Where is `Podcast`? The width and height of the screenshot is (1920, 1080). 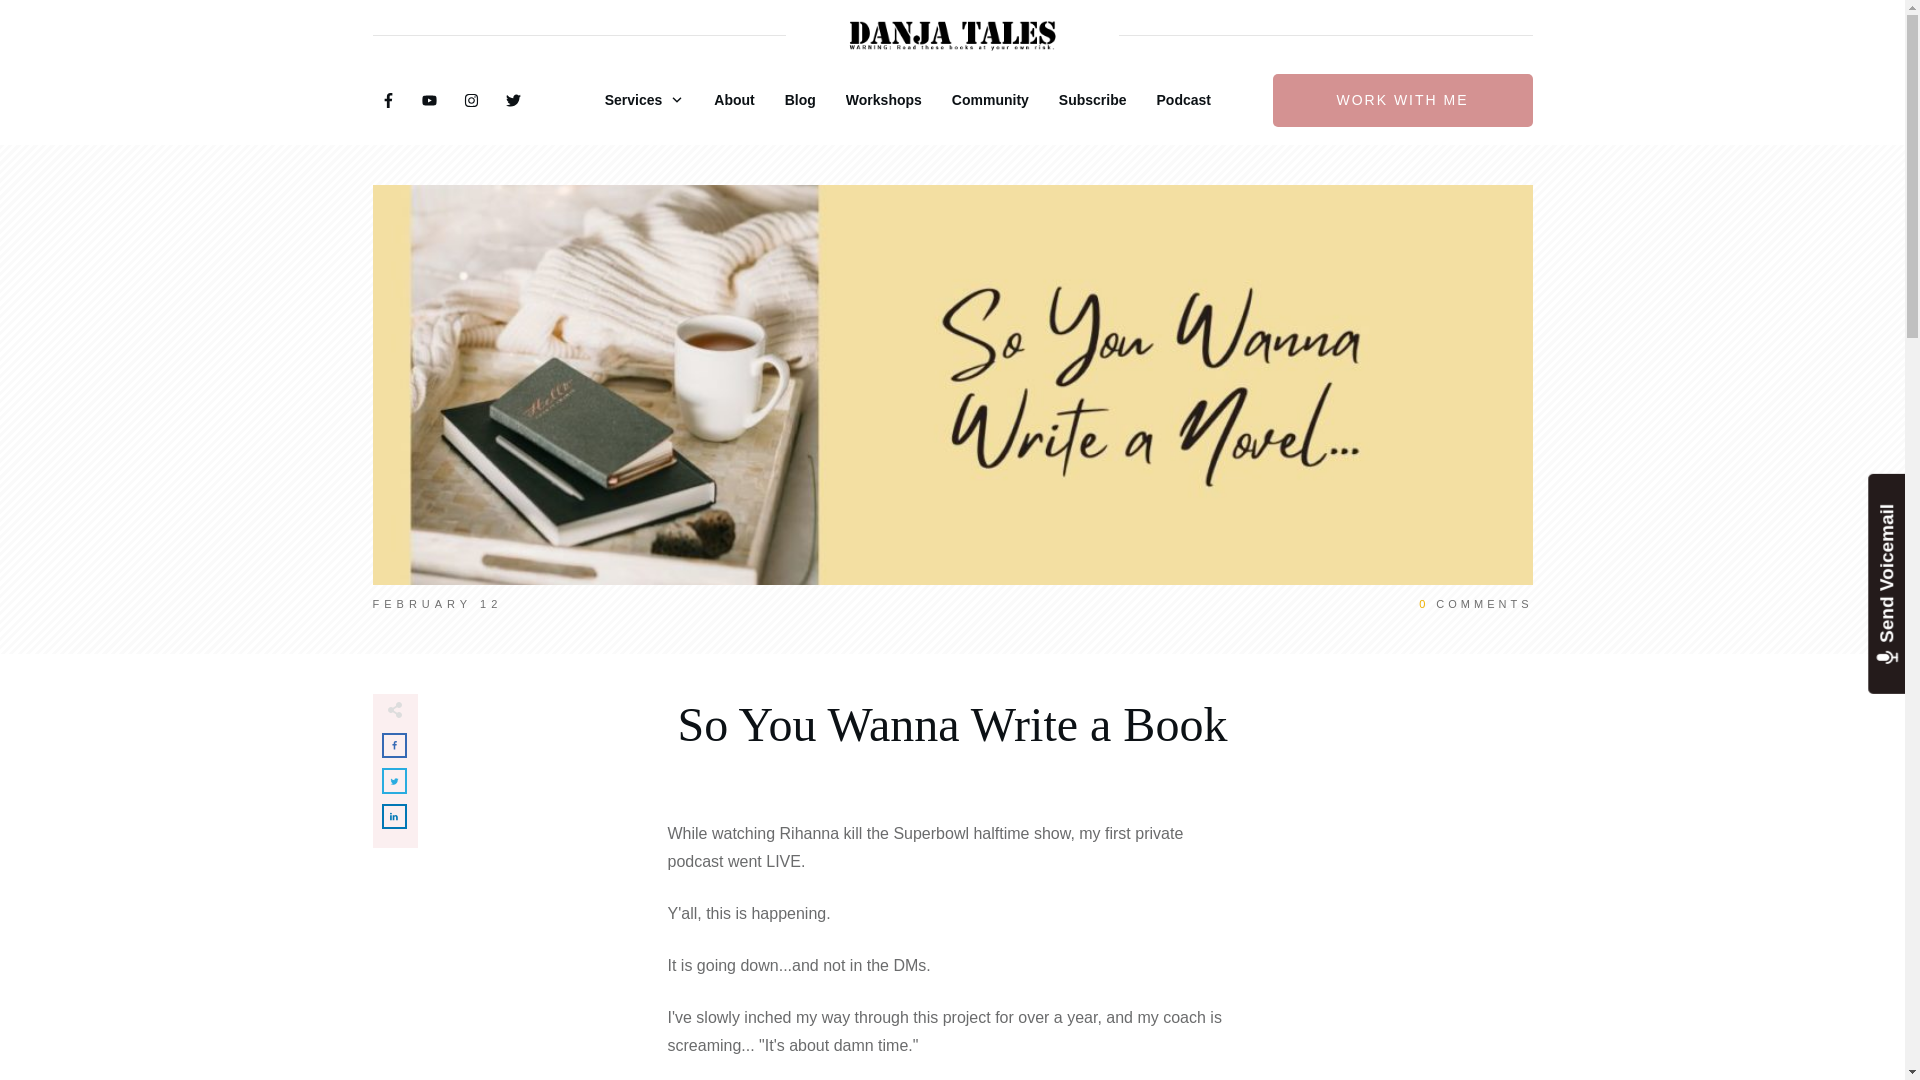 Podcast is located at coordinates (1184, 100).